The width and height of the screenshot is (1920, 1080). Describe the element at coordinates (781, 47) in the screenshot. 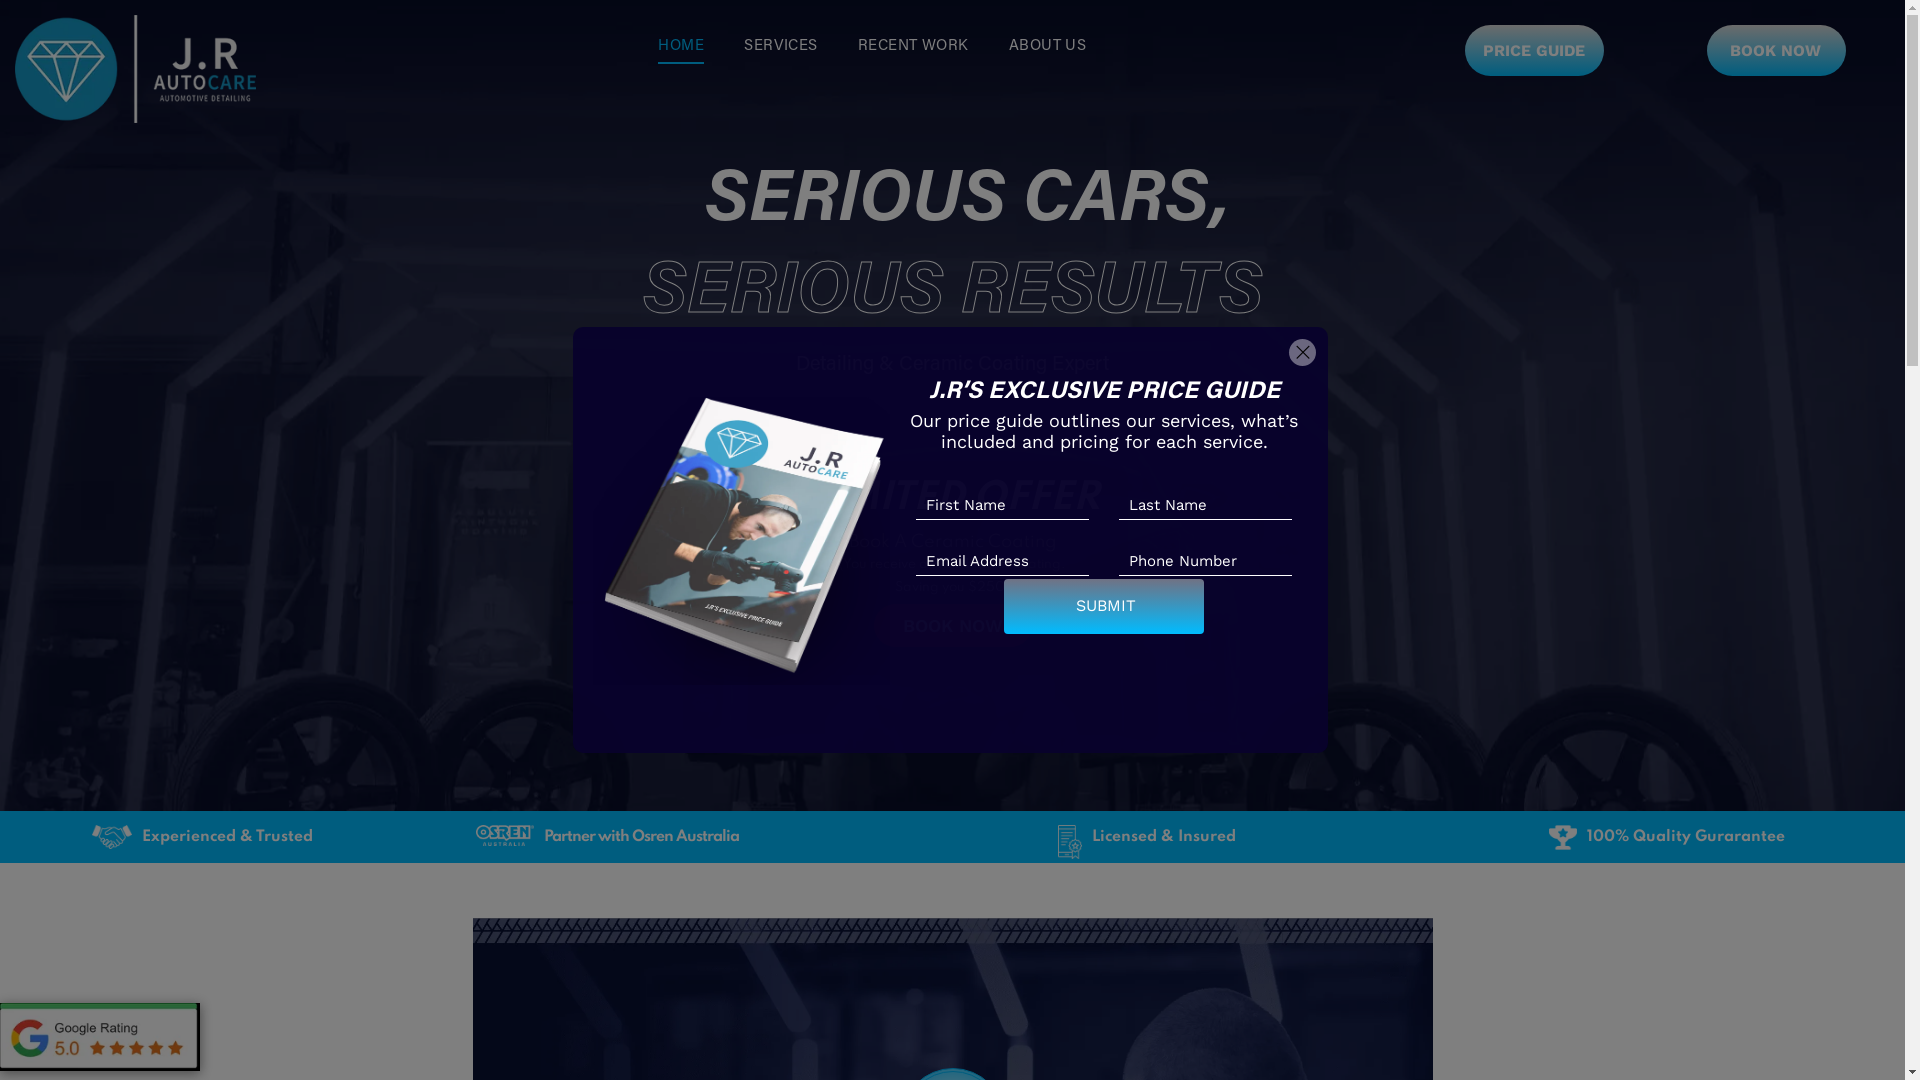

I see `SERVICES` at that location.